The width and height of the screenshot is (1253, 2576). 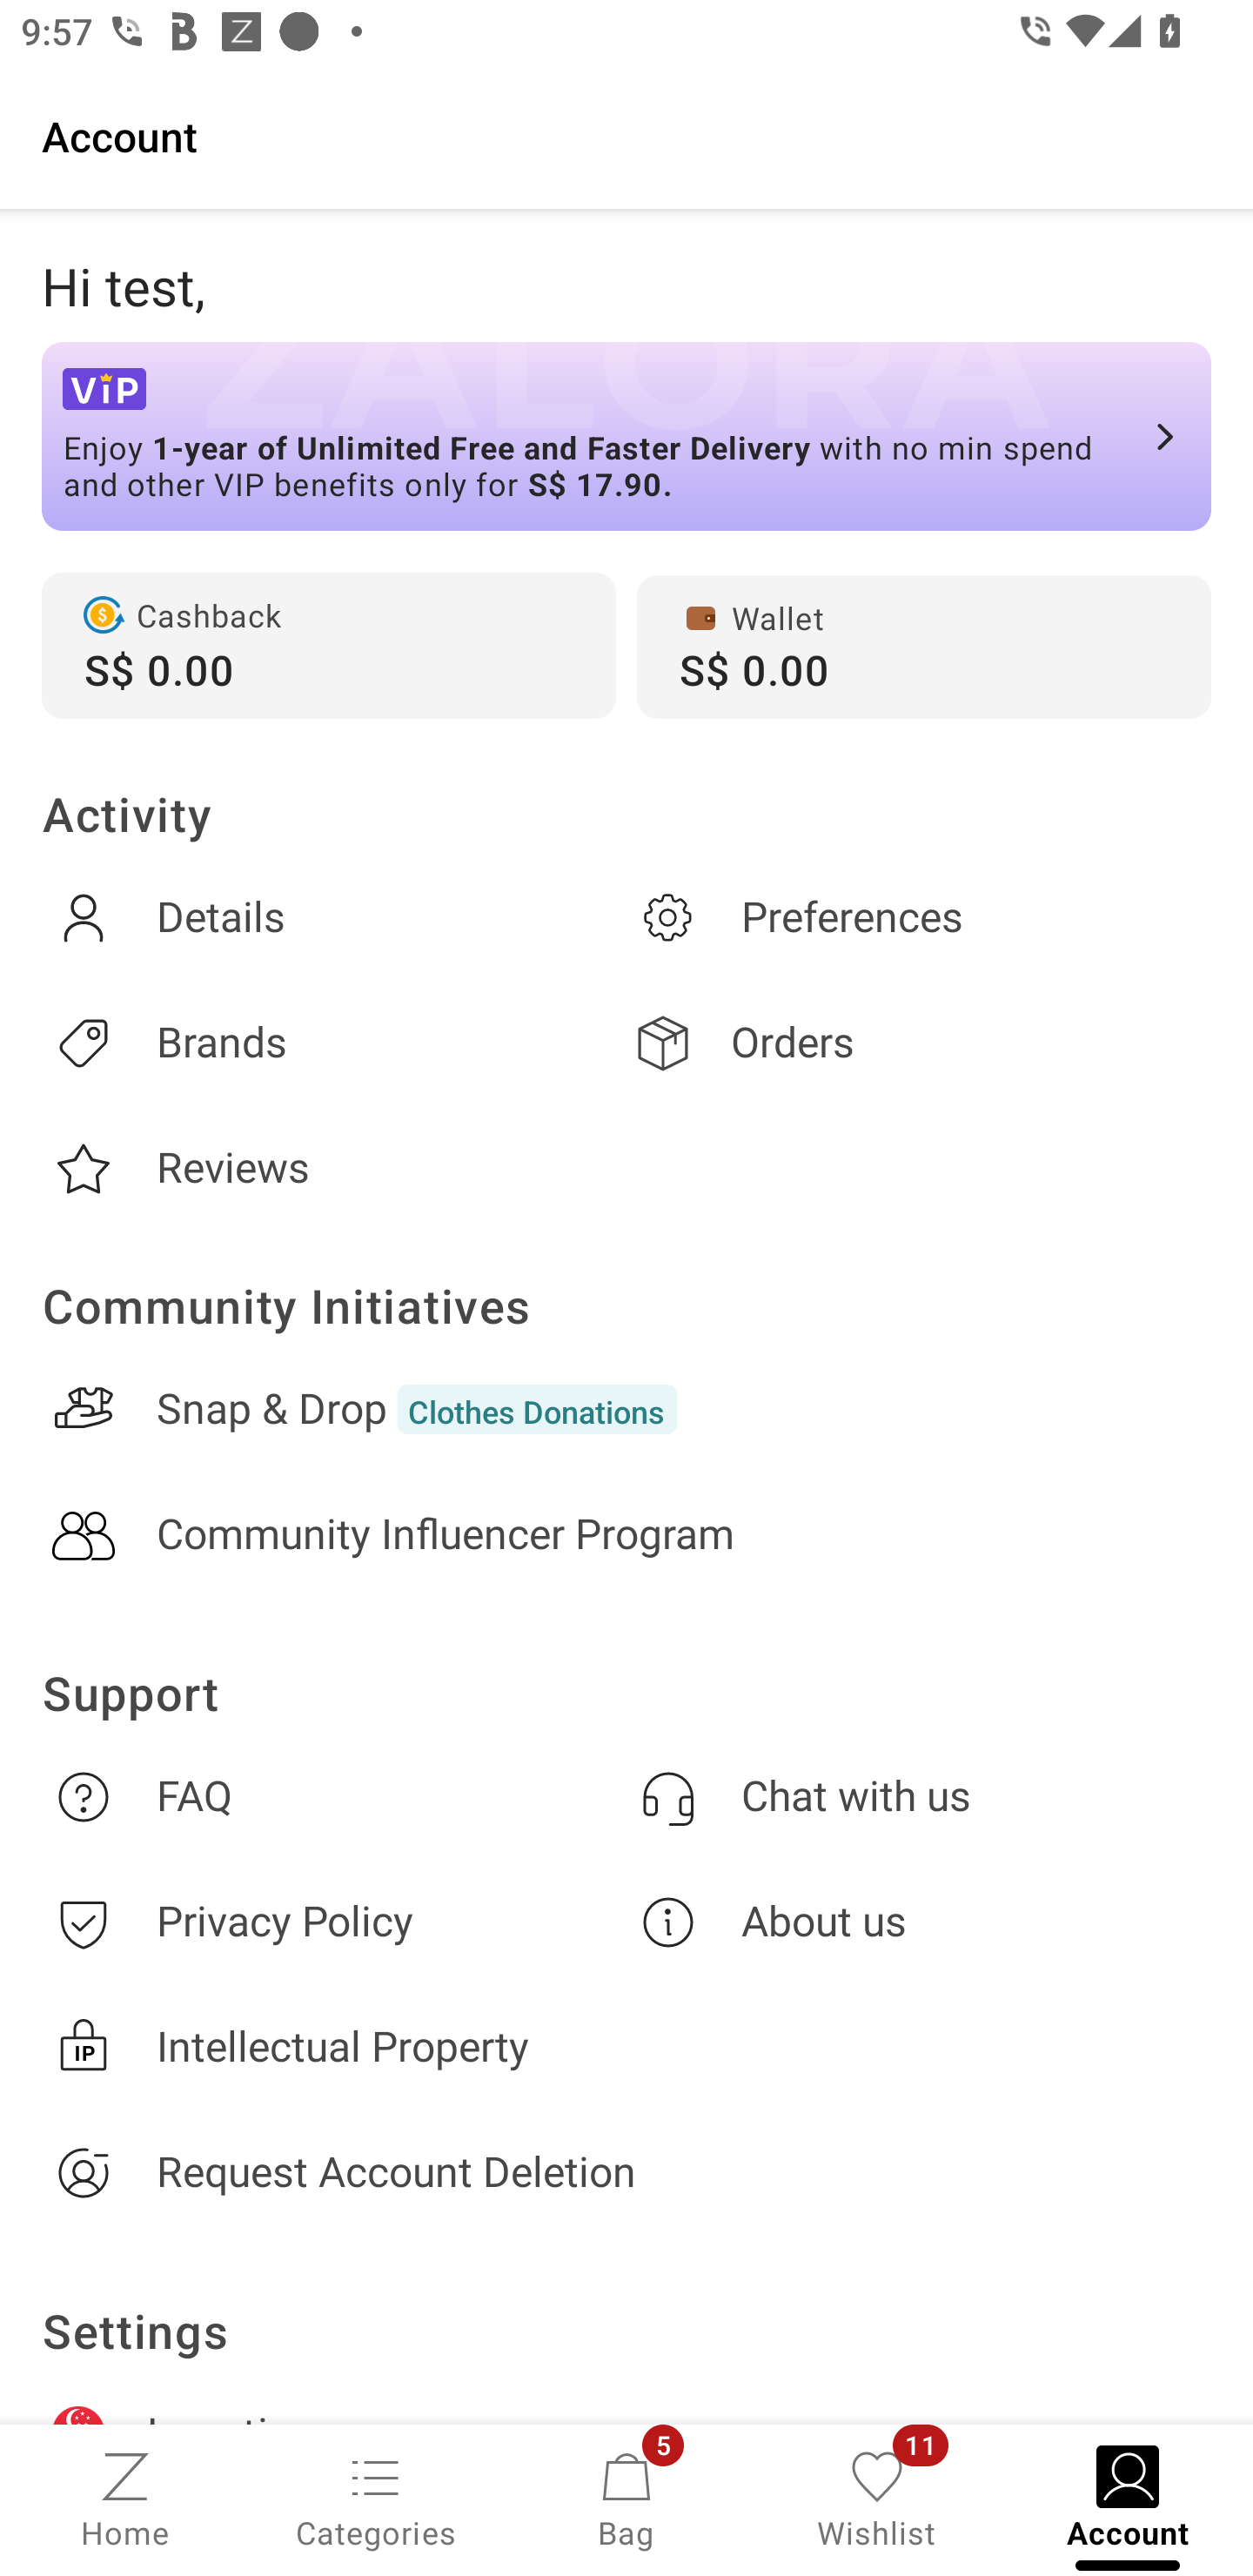 What do you see at coordinates (626, 2048) in the screenshot?
I see `Intellectual Property` at bounding box center [626, 2048].